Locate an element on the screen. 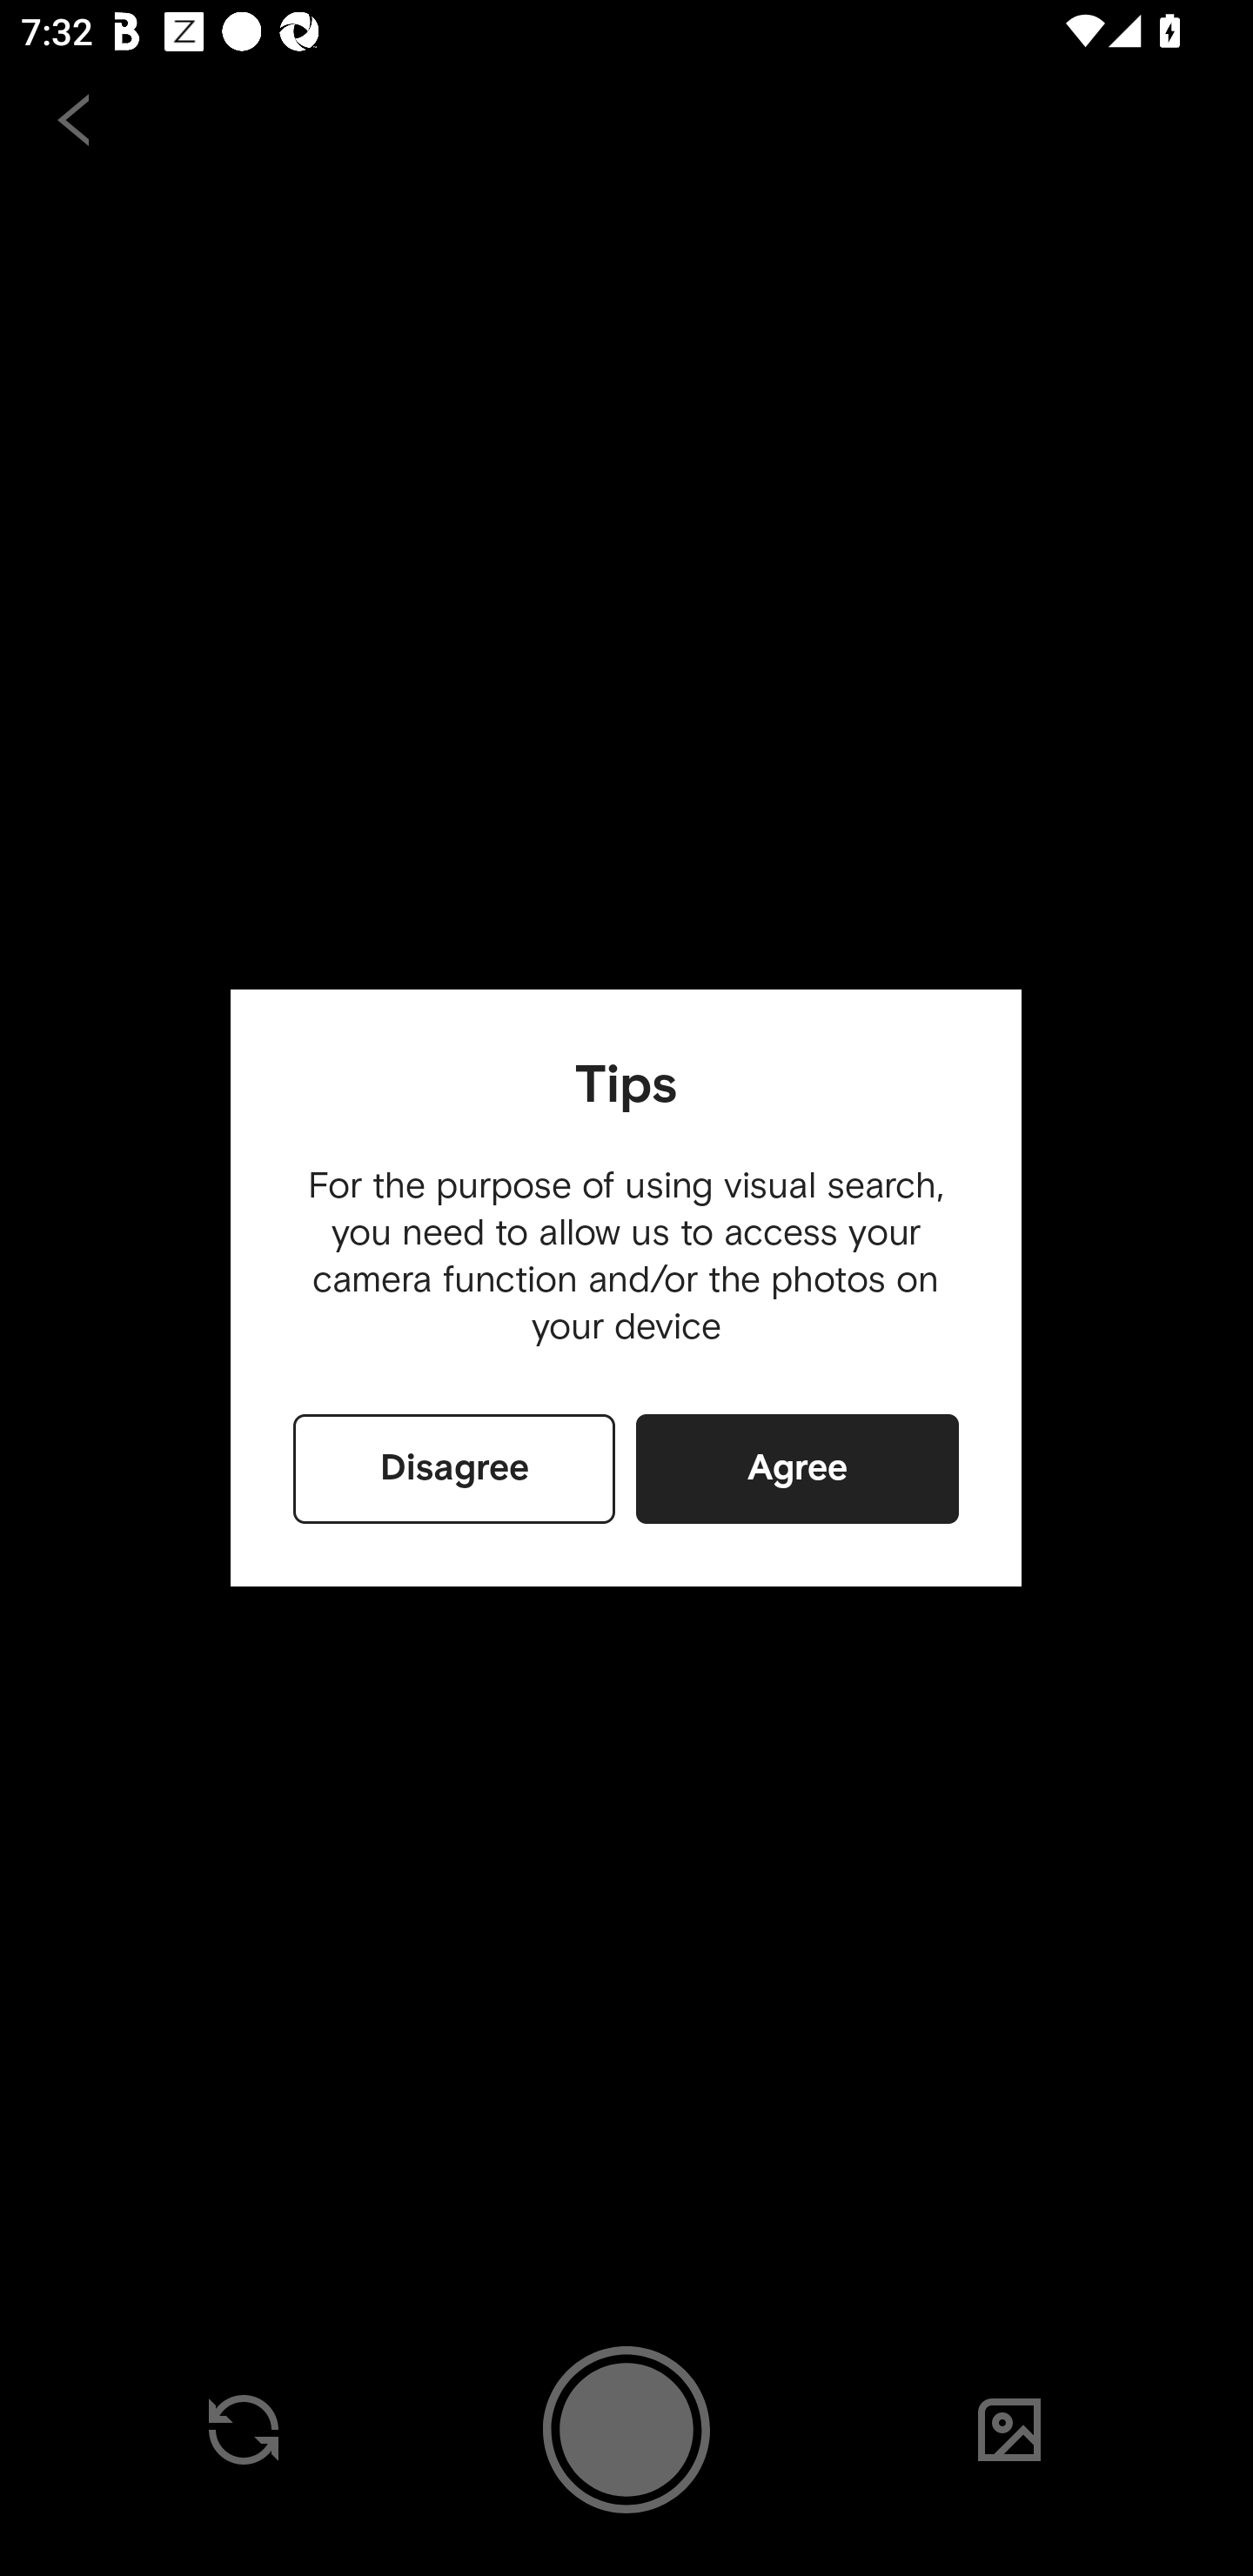 This screenshot has height=2576, width=1253. Disagree is located at coordinates (454, 1469).